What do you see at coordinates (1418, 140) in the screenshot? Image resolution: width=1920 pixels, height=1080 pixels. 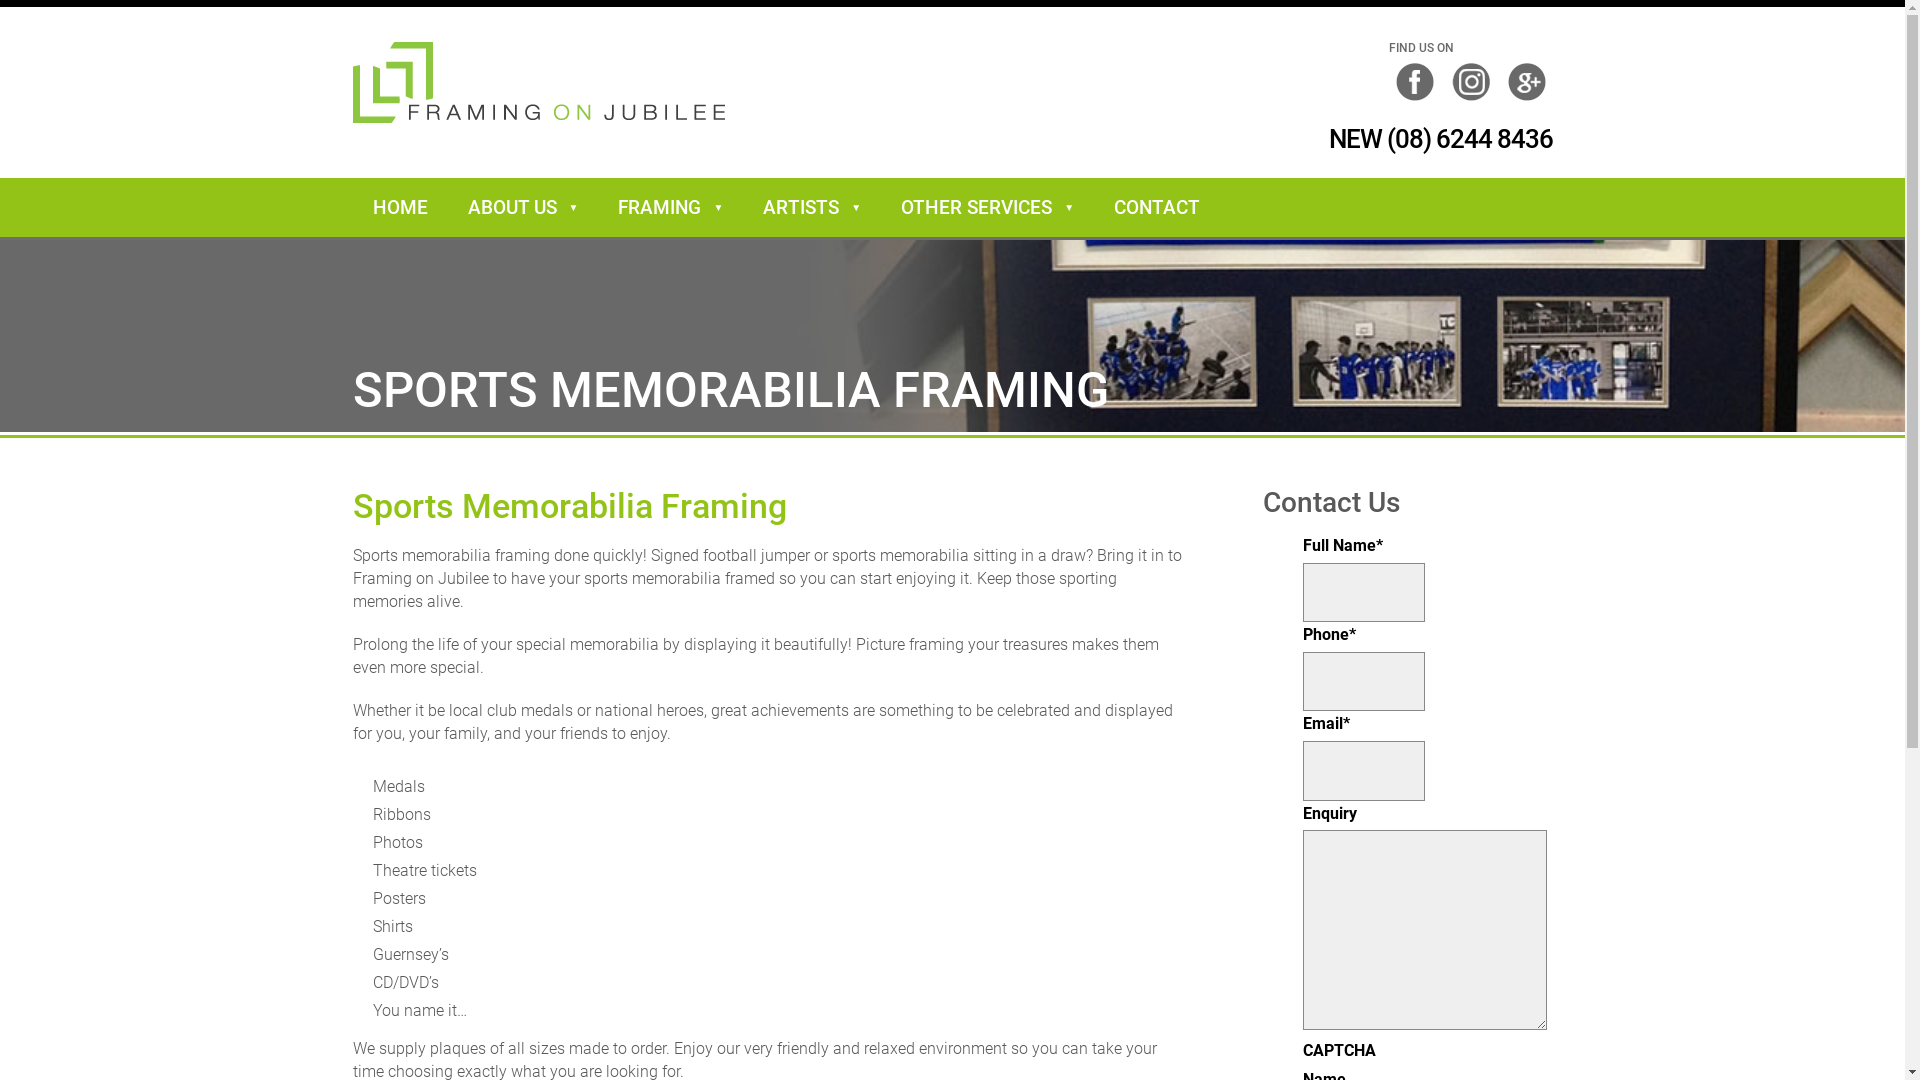 I see `NEW (08) 6244 8436` at bounding box center [1418, 140].